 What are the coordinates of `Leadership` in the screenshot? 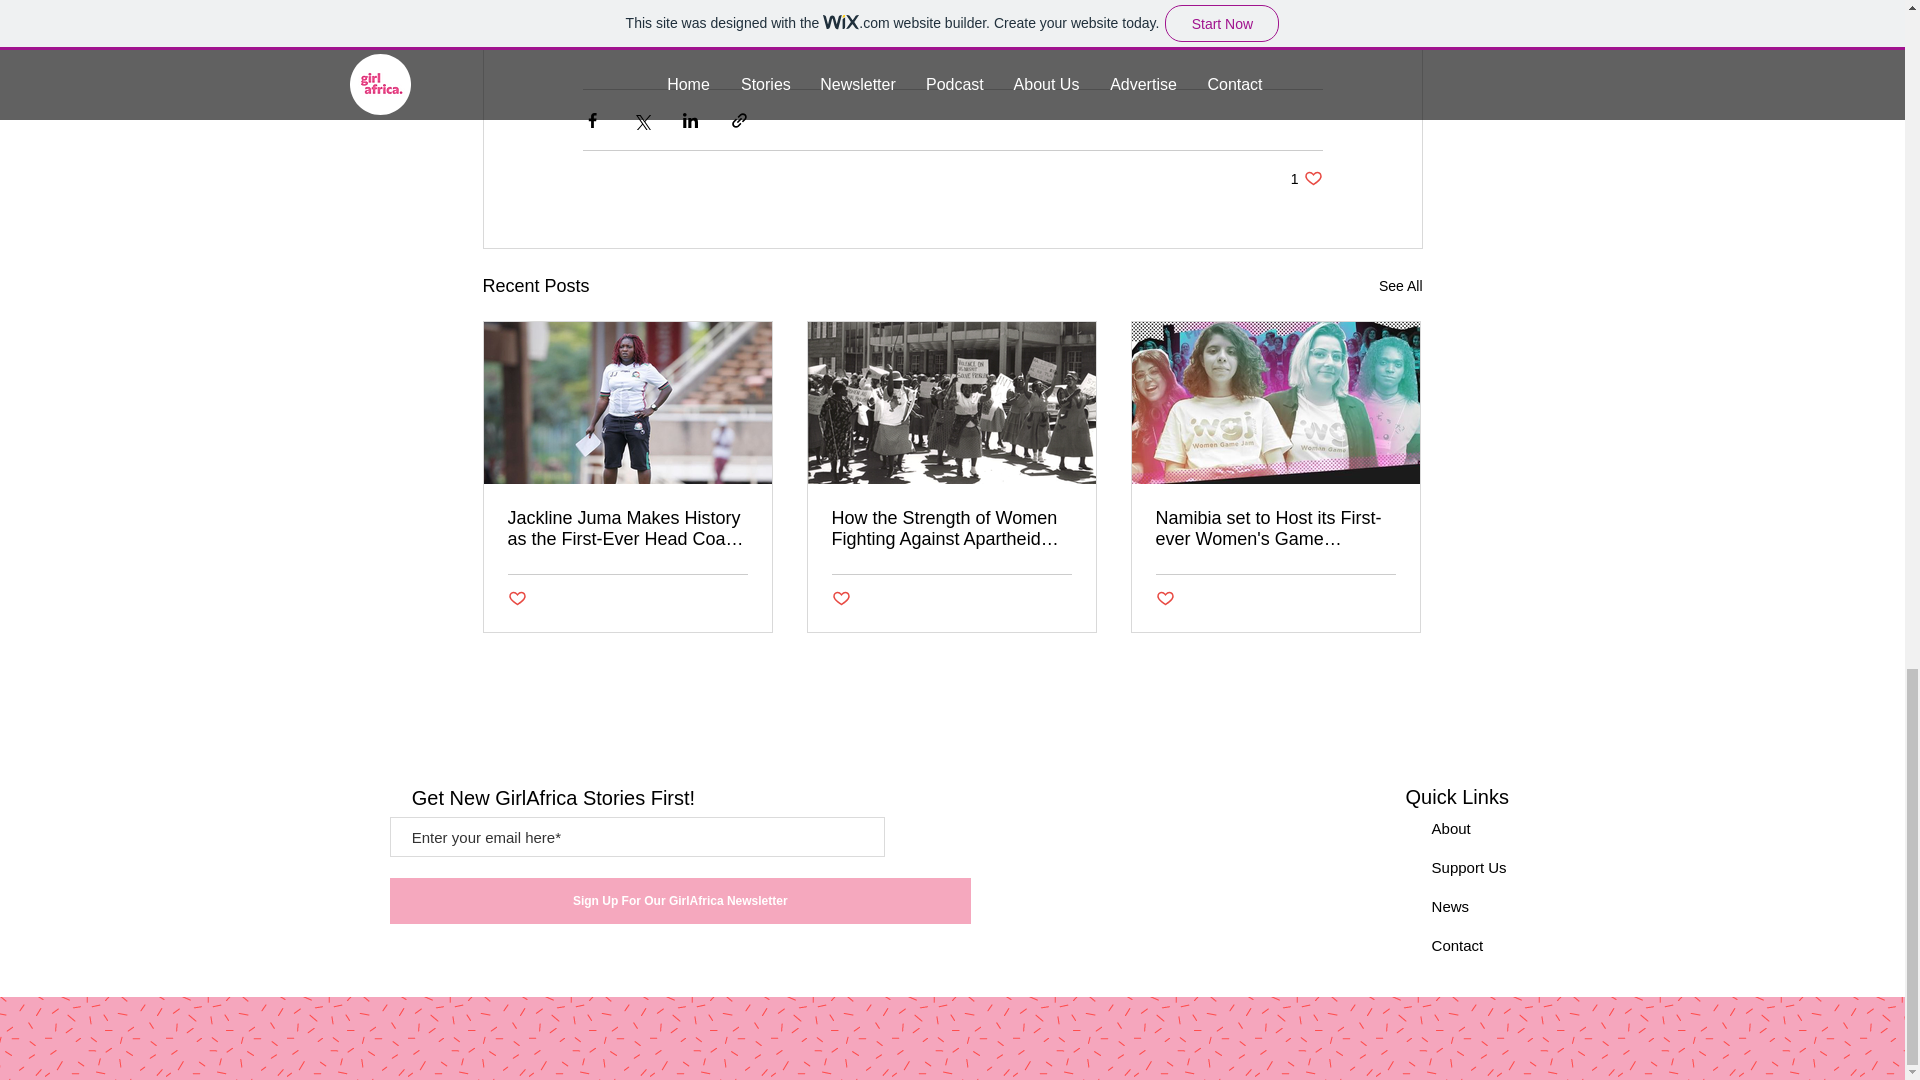 It's located at (698, 24).